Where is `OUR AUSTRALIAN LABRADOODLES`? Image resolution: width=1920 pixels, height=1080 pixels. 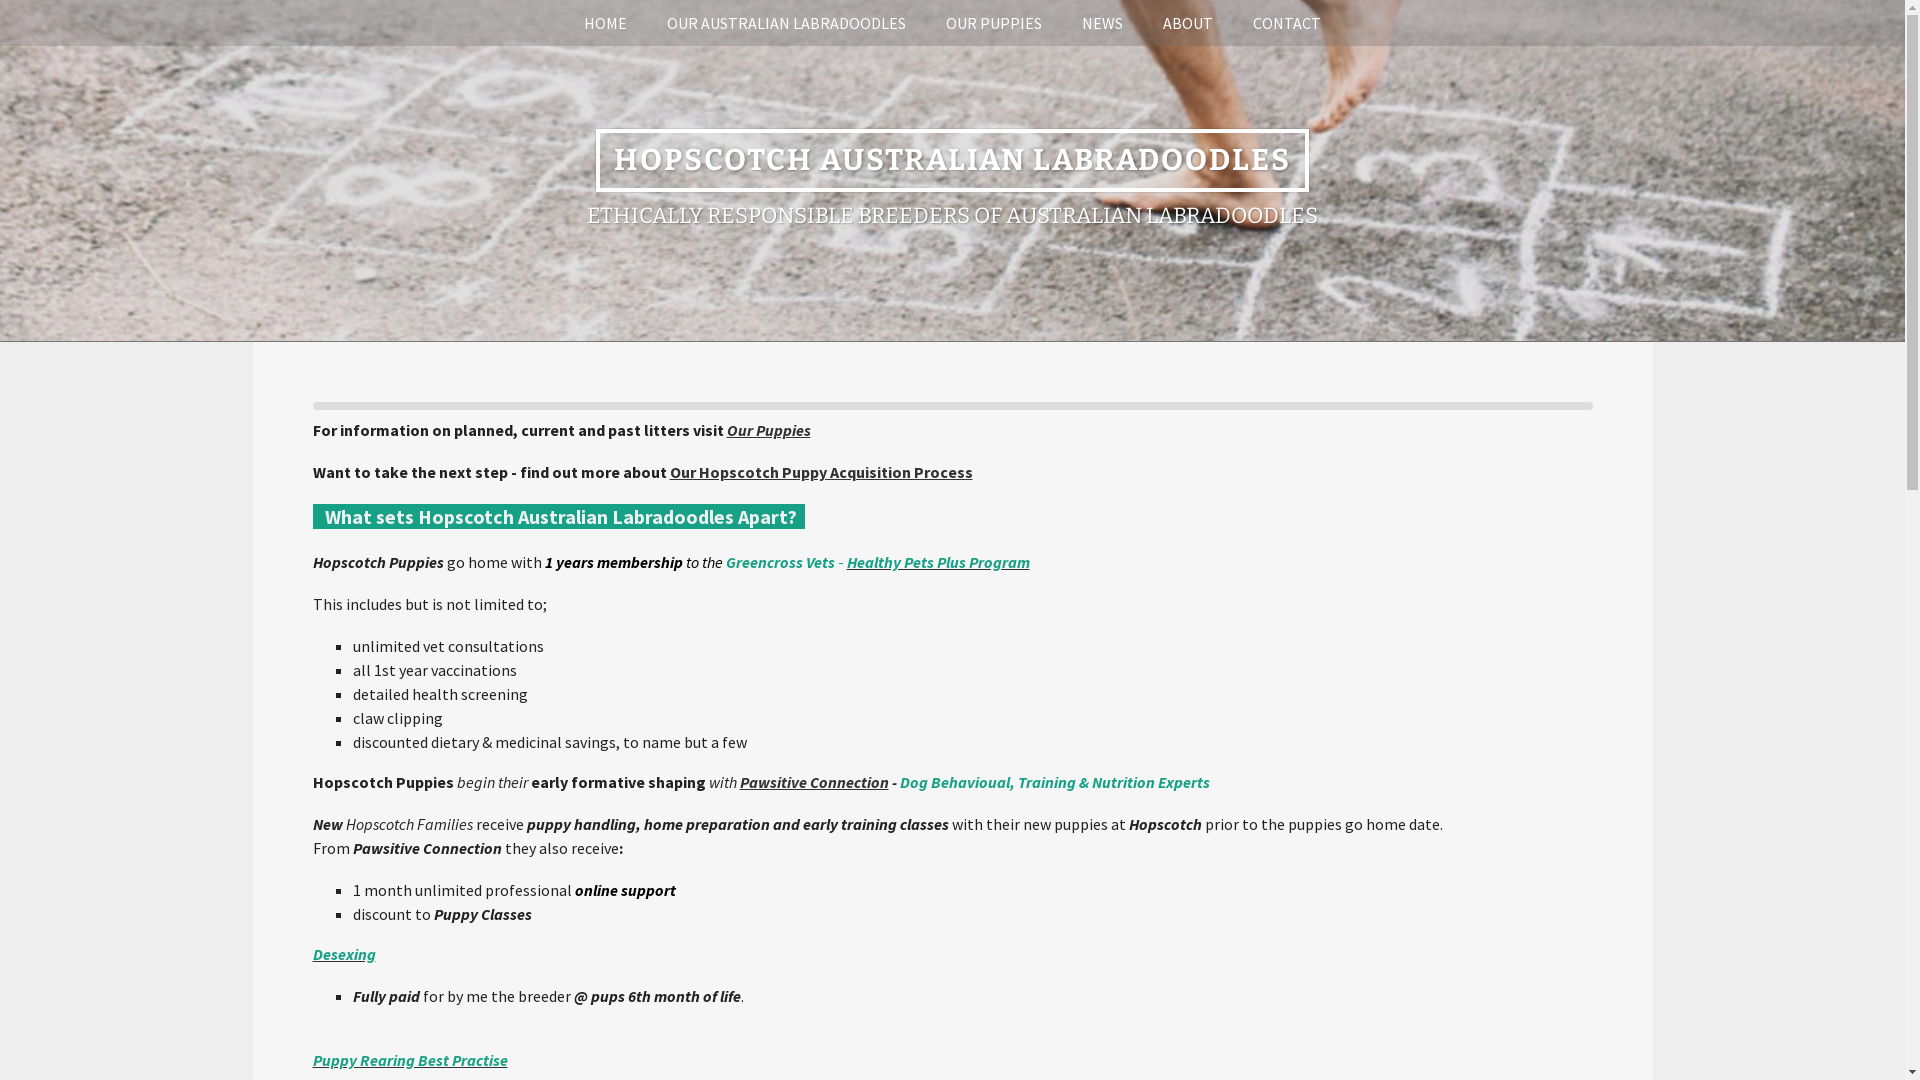 OUR AUSTRALIAN LABRADOODLES is located at coordinates (786, 23).